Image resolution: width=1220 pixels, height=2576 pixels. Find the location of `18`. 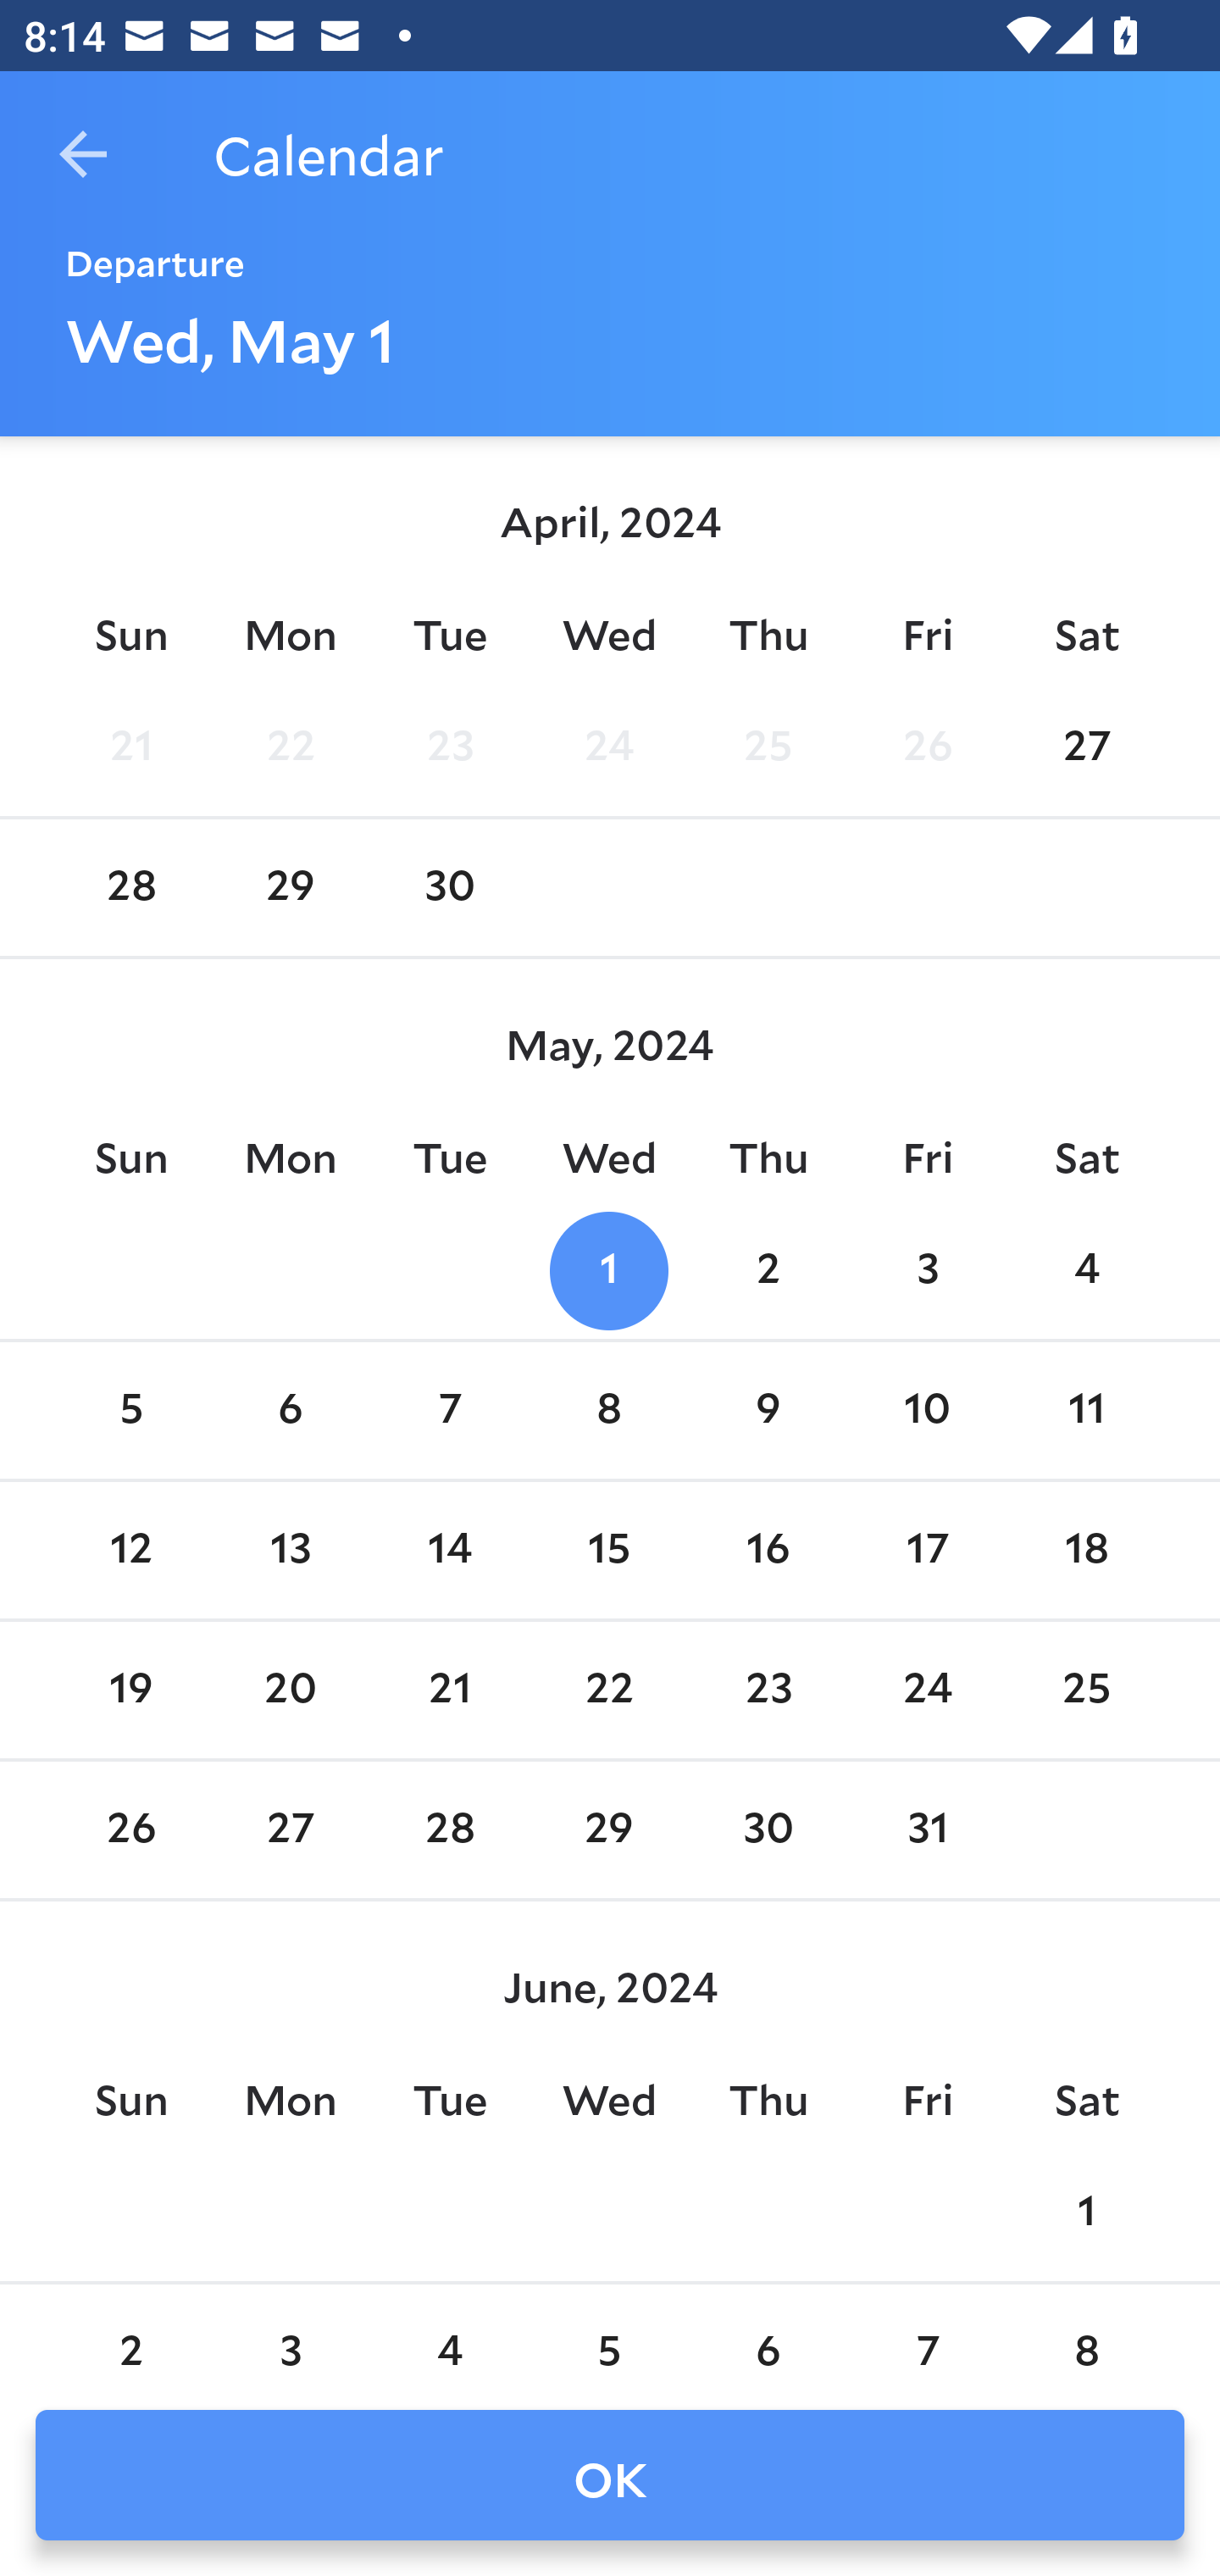

18 is located at coordinates (1086, 1551).